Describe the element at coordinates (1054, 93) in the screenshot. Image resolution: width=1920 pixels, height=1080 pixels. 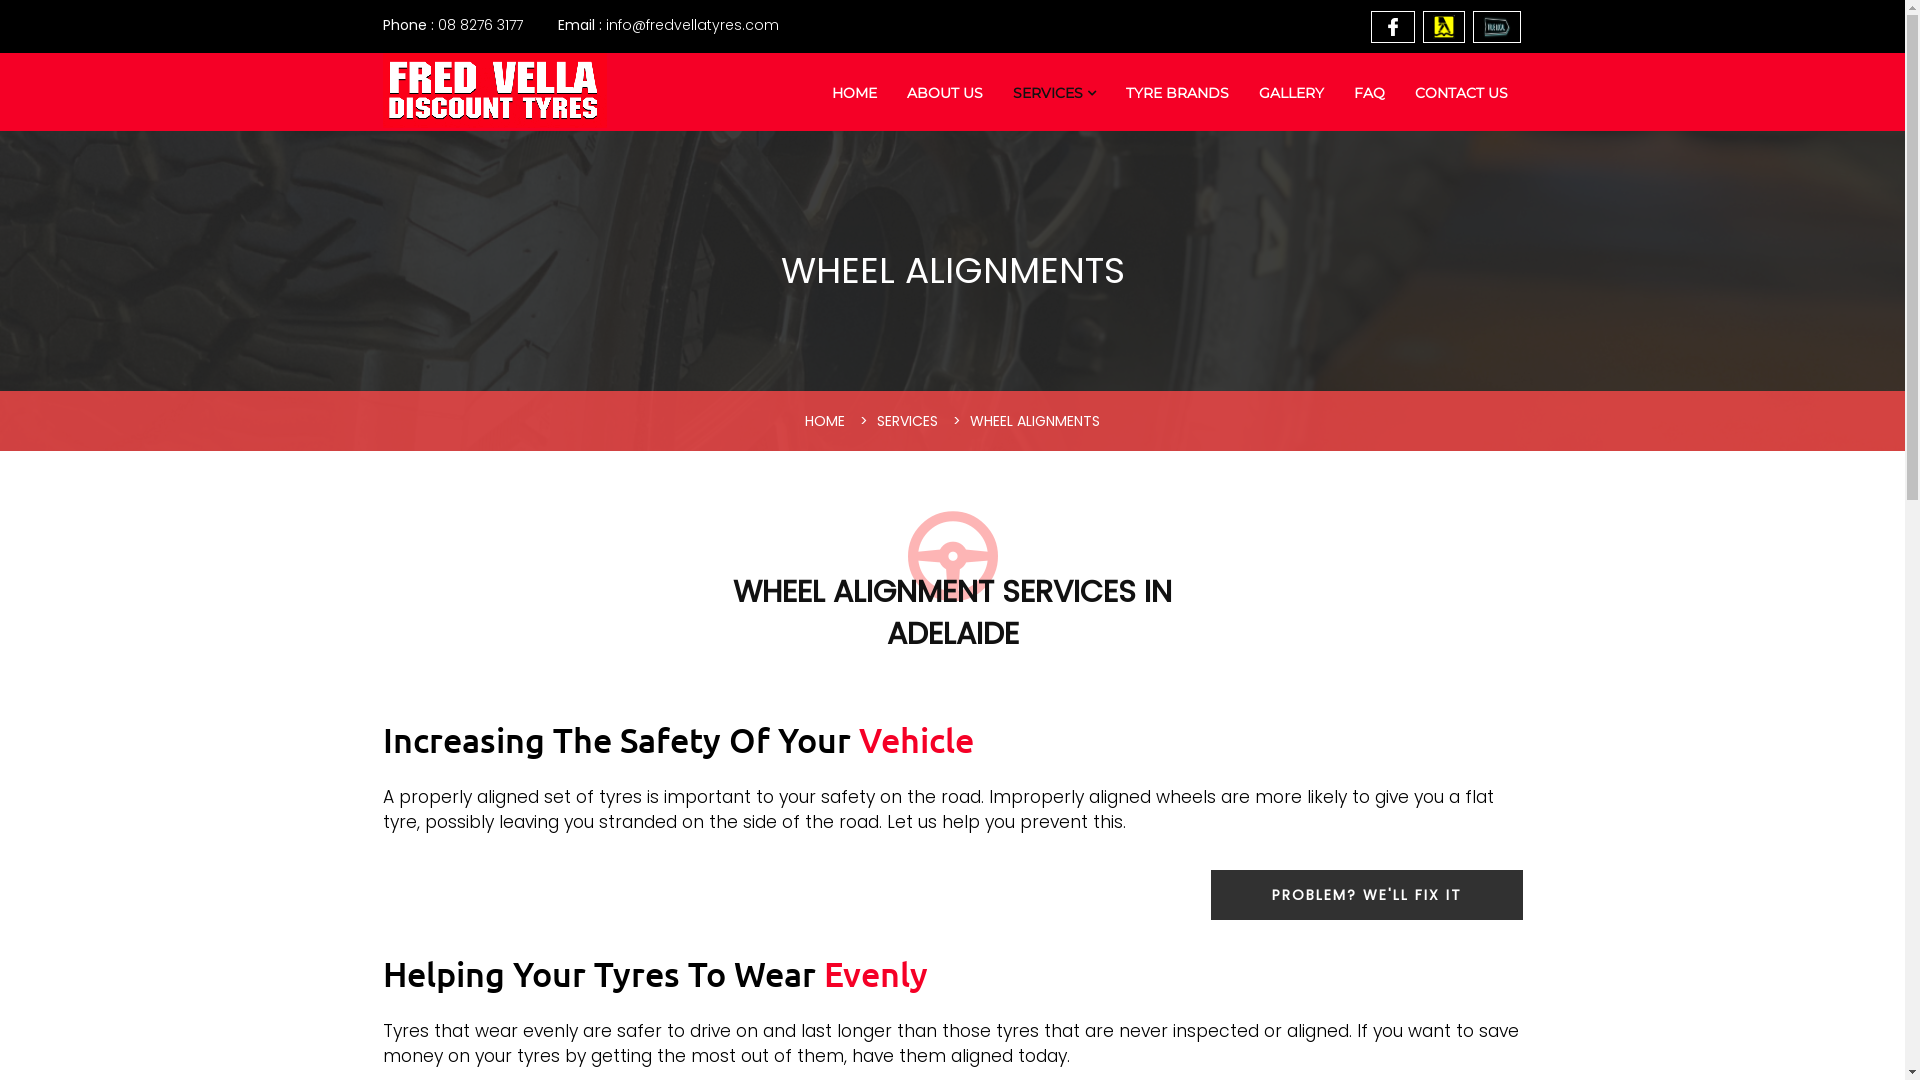
I see `SERVICES` at that location.